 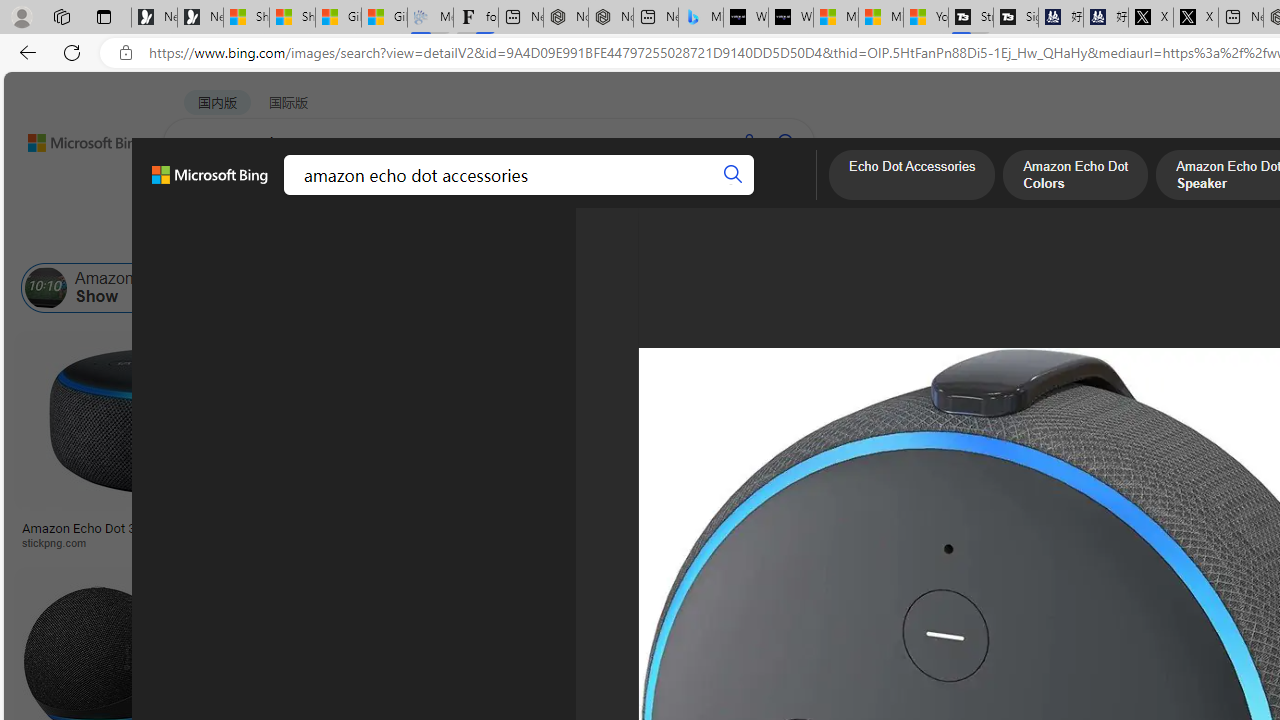 I want to click on Search button, so click(x=732, y=174).